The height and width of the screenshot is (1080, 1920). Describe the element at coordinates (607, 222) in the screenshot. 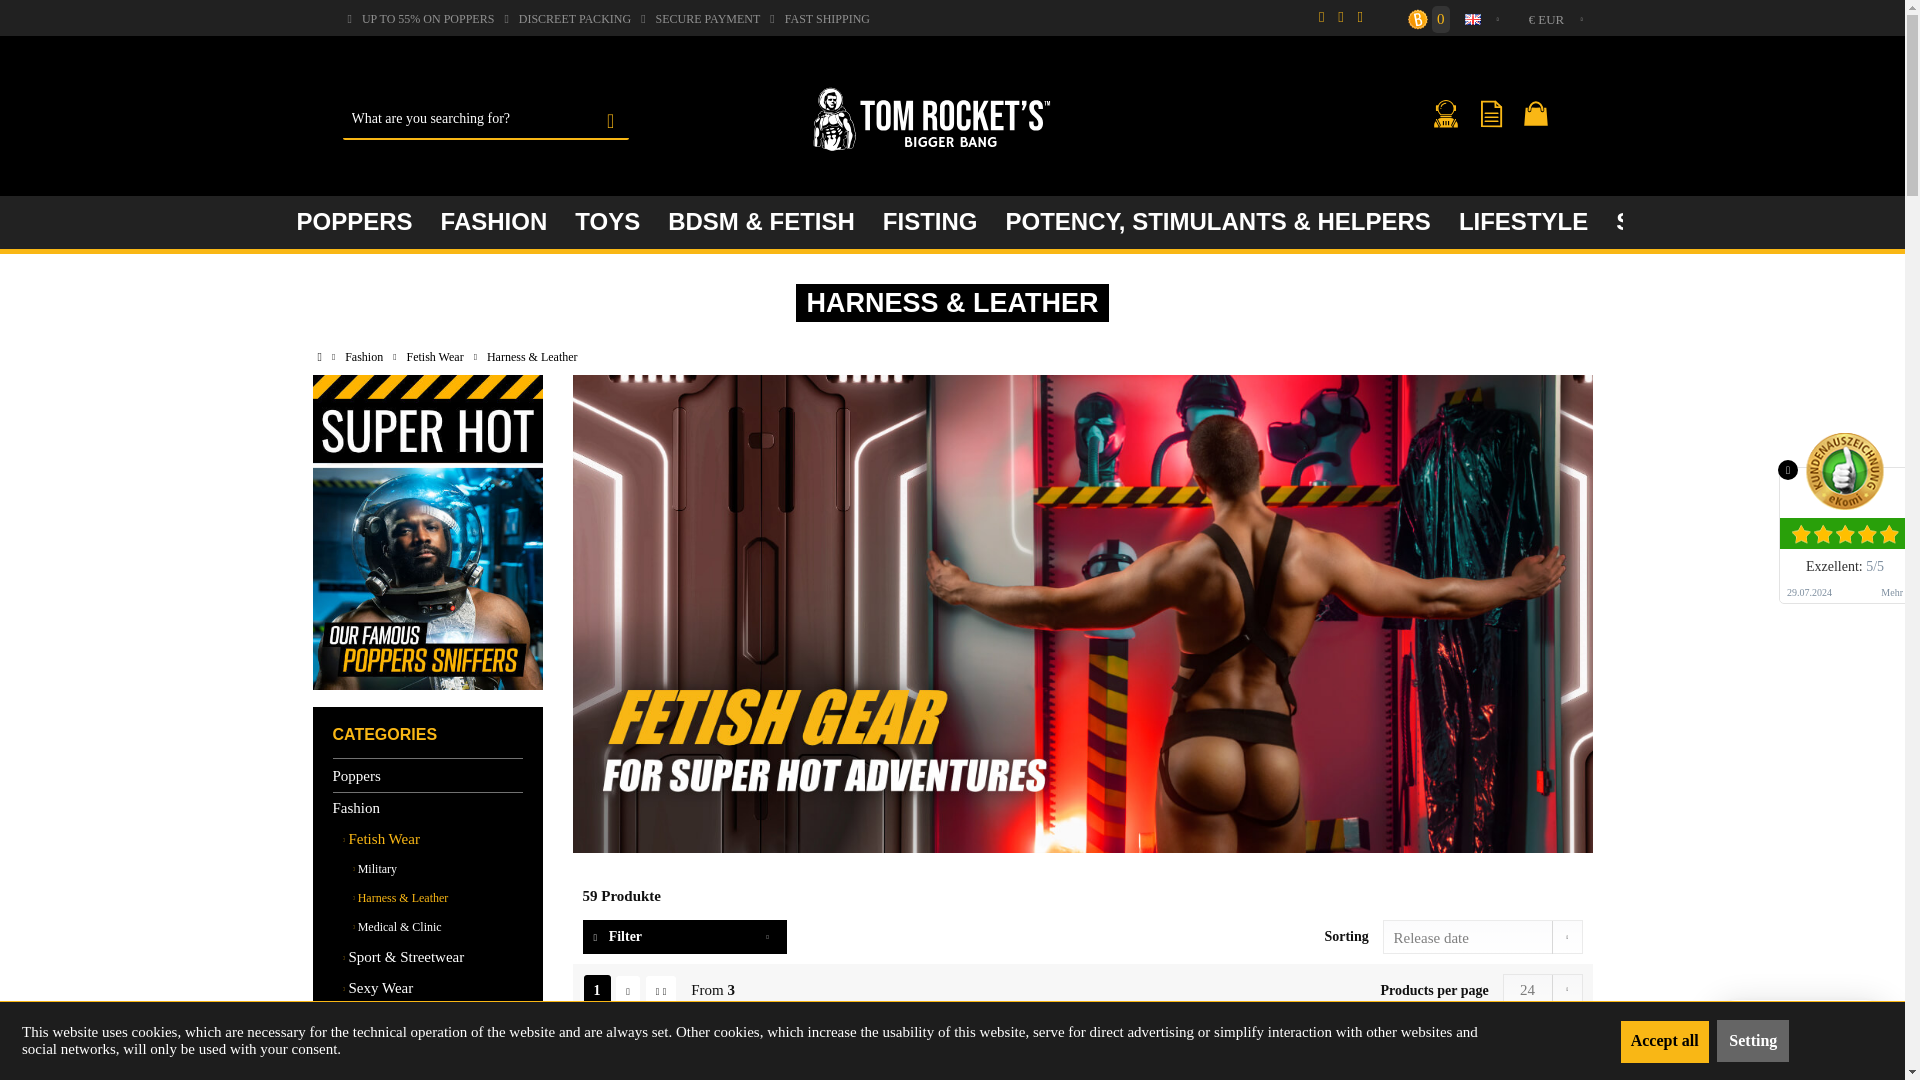

I see `Toys` at that location.